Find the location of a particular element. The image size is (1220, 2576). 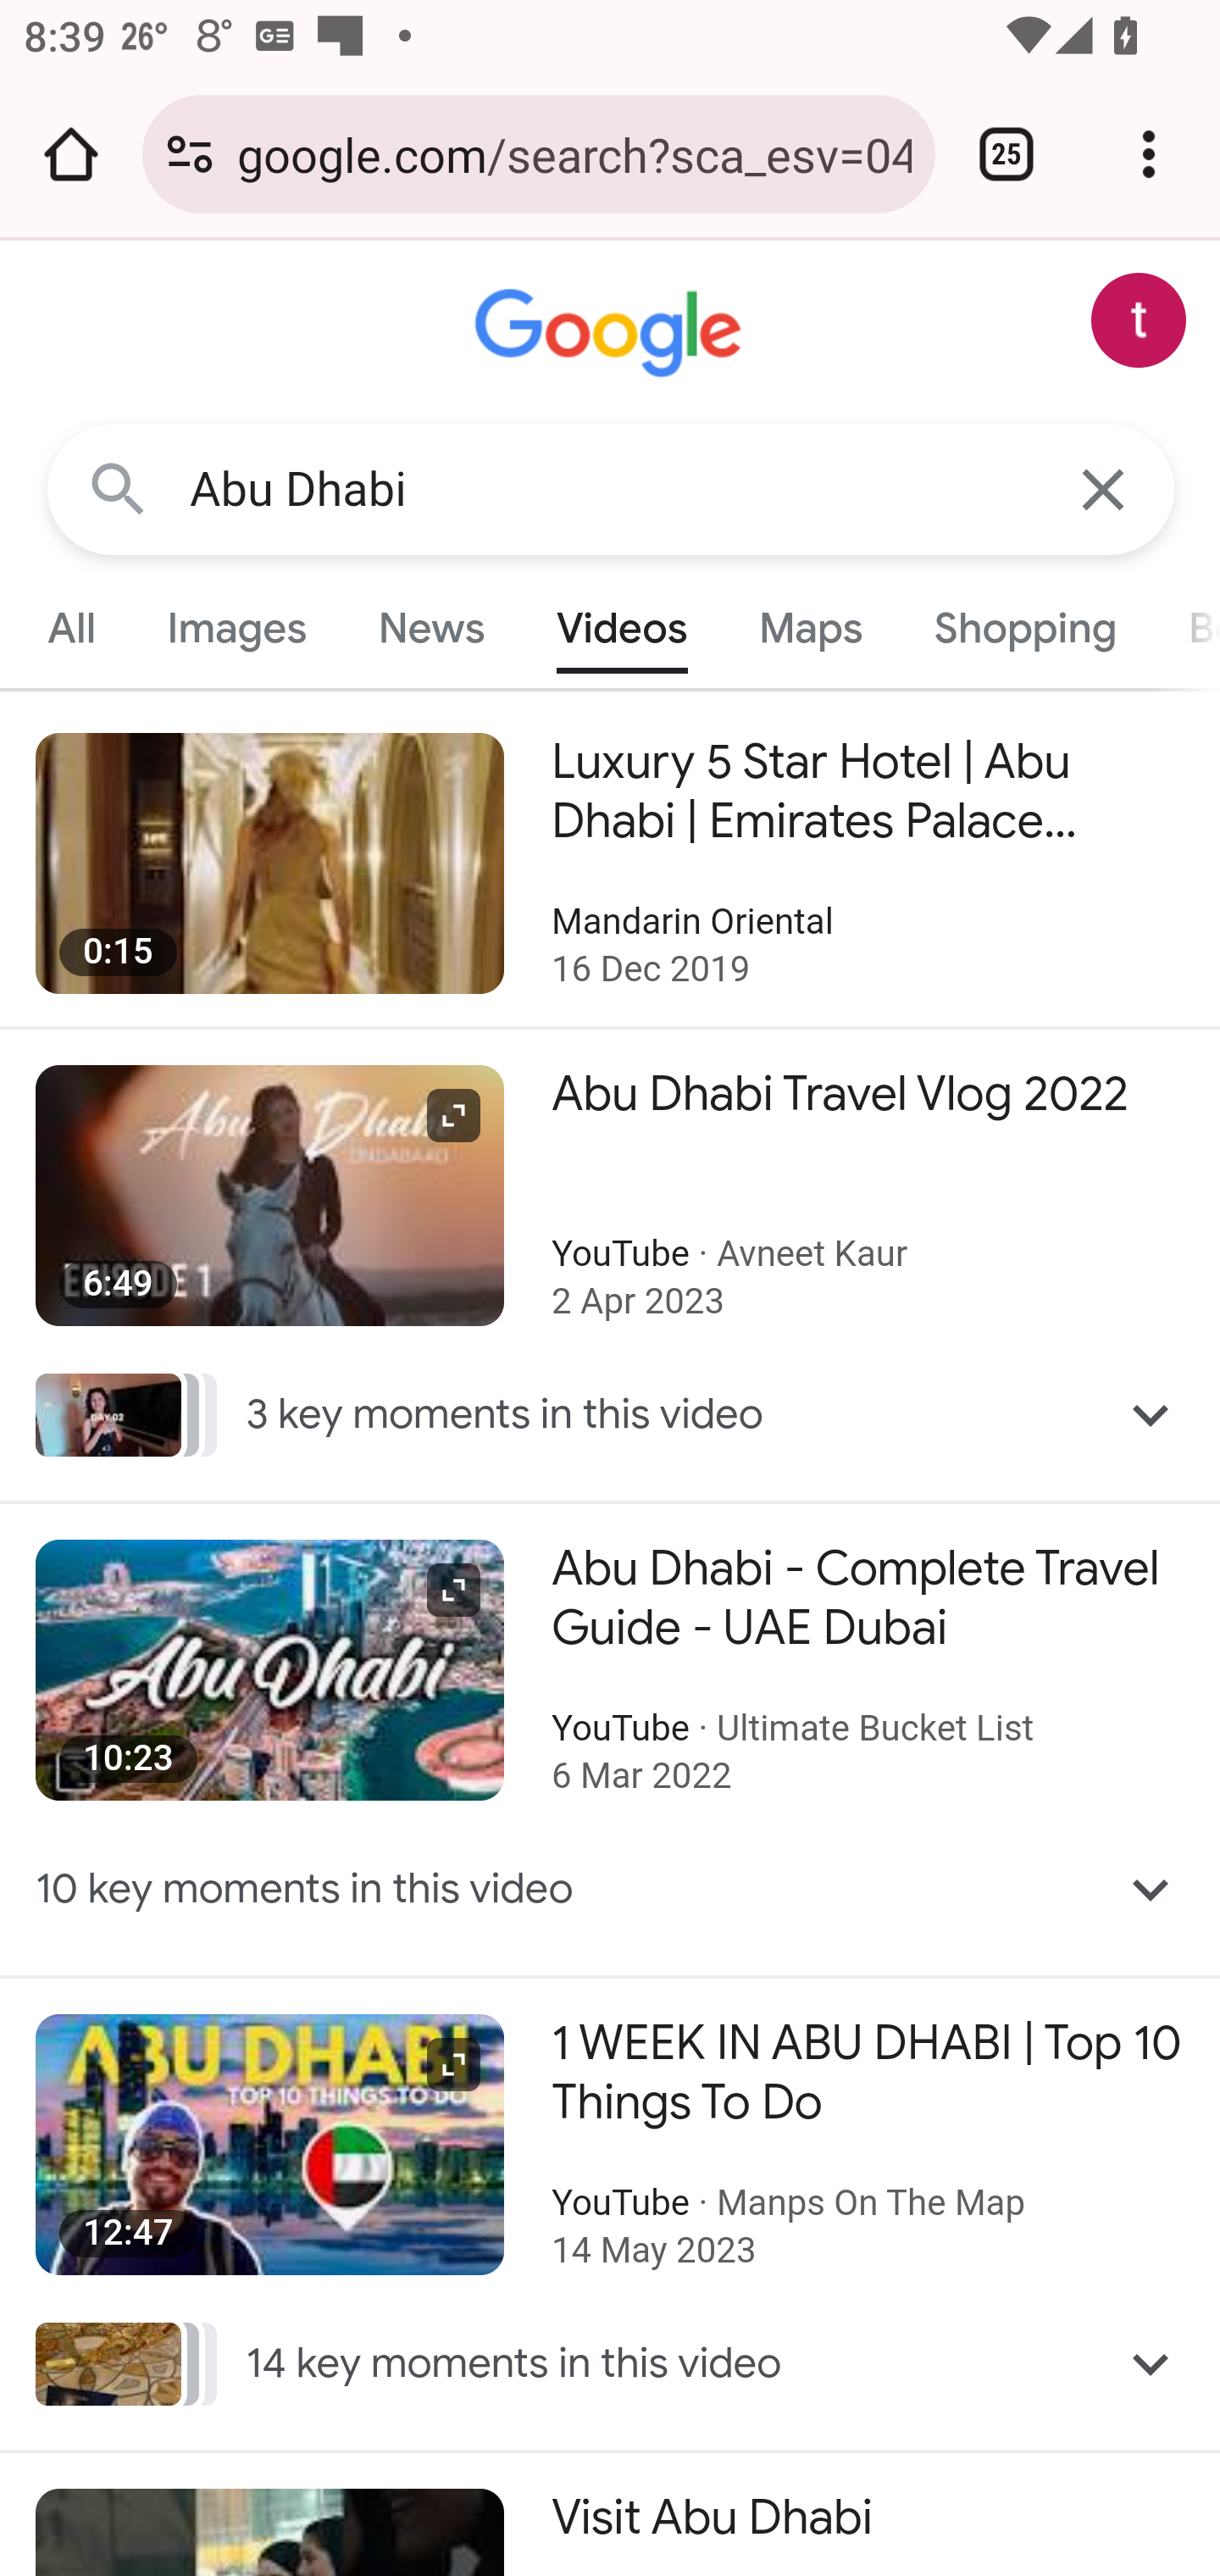

All is located at coordinates (72, 628).